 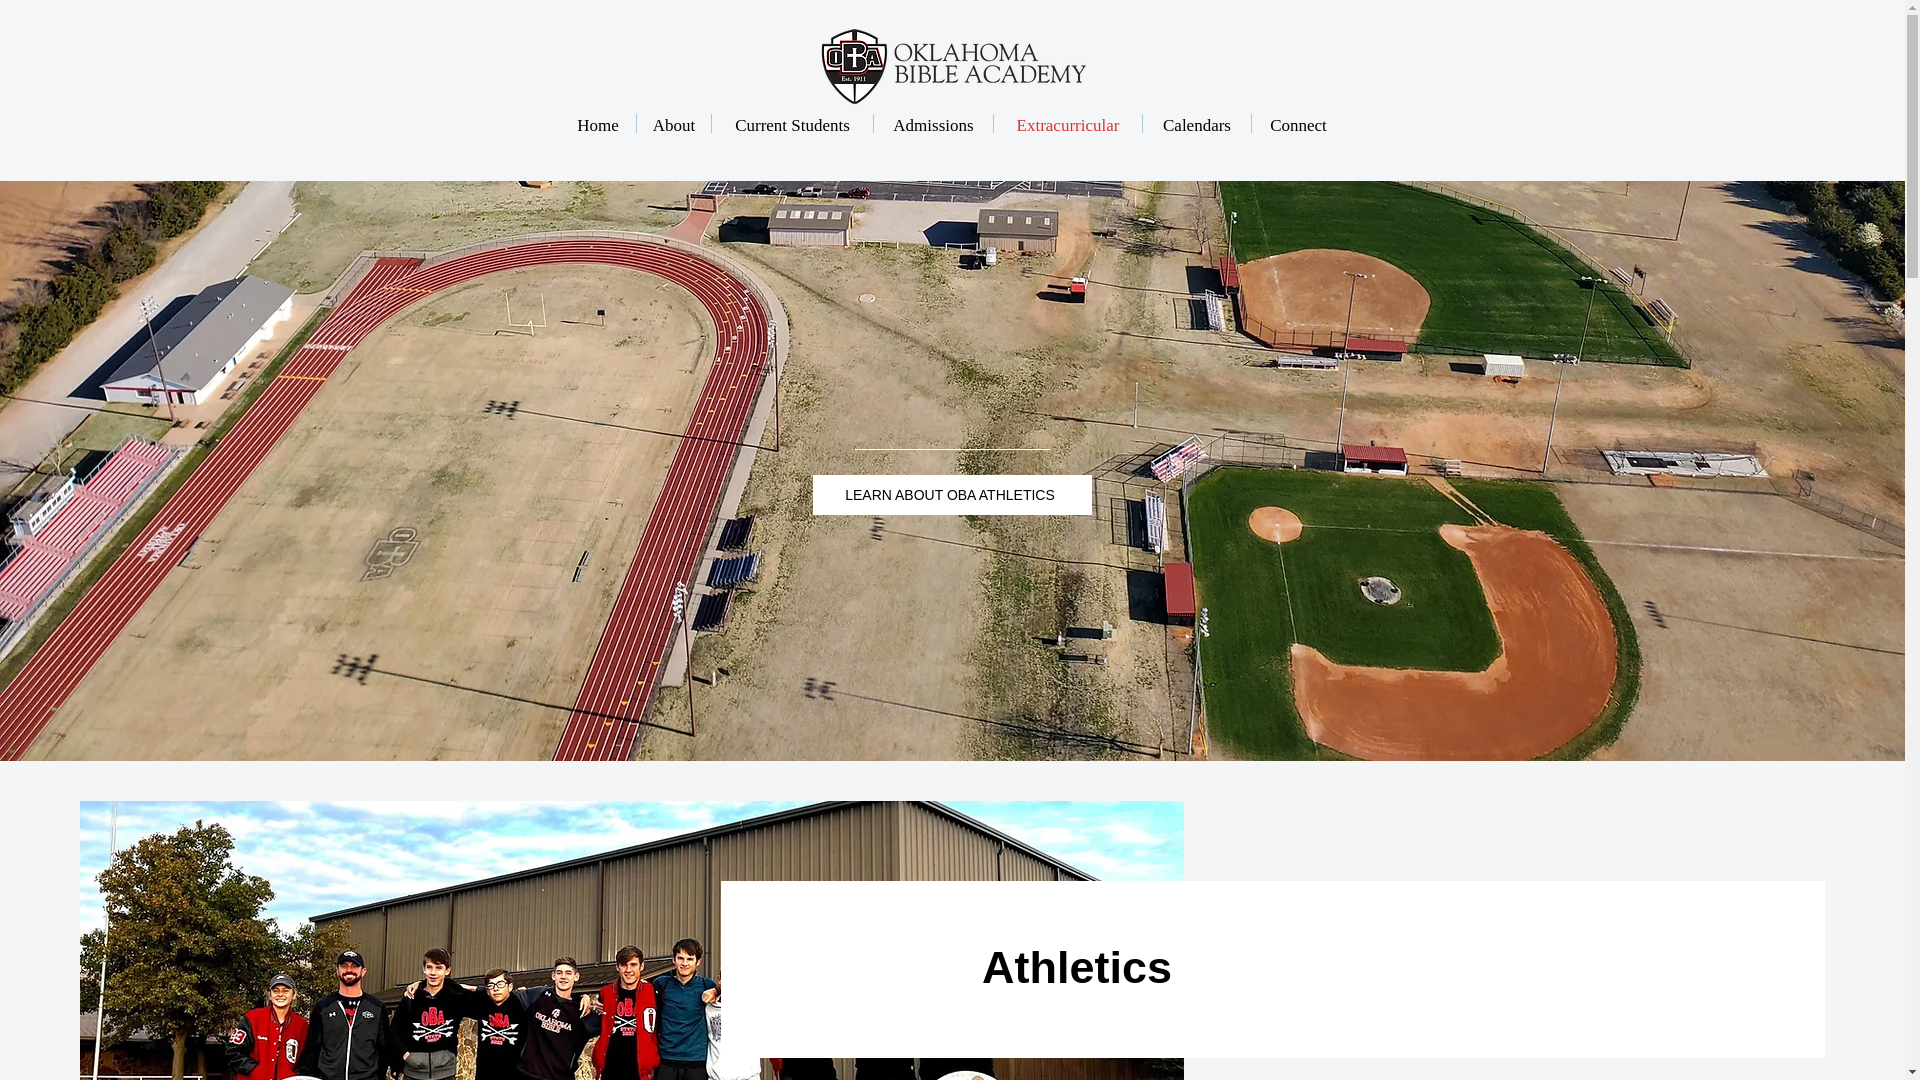 I want to click on Admissions, so click(x=932, y=123).